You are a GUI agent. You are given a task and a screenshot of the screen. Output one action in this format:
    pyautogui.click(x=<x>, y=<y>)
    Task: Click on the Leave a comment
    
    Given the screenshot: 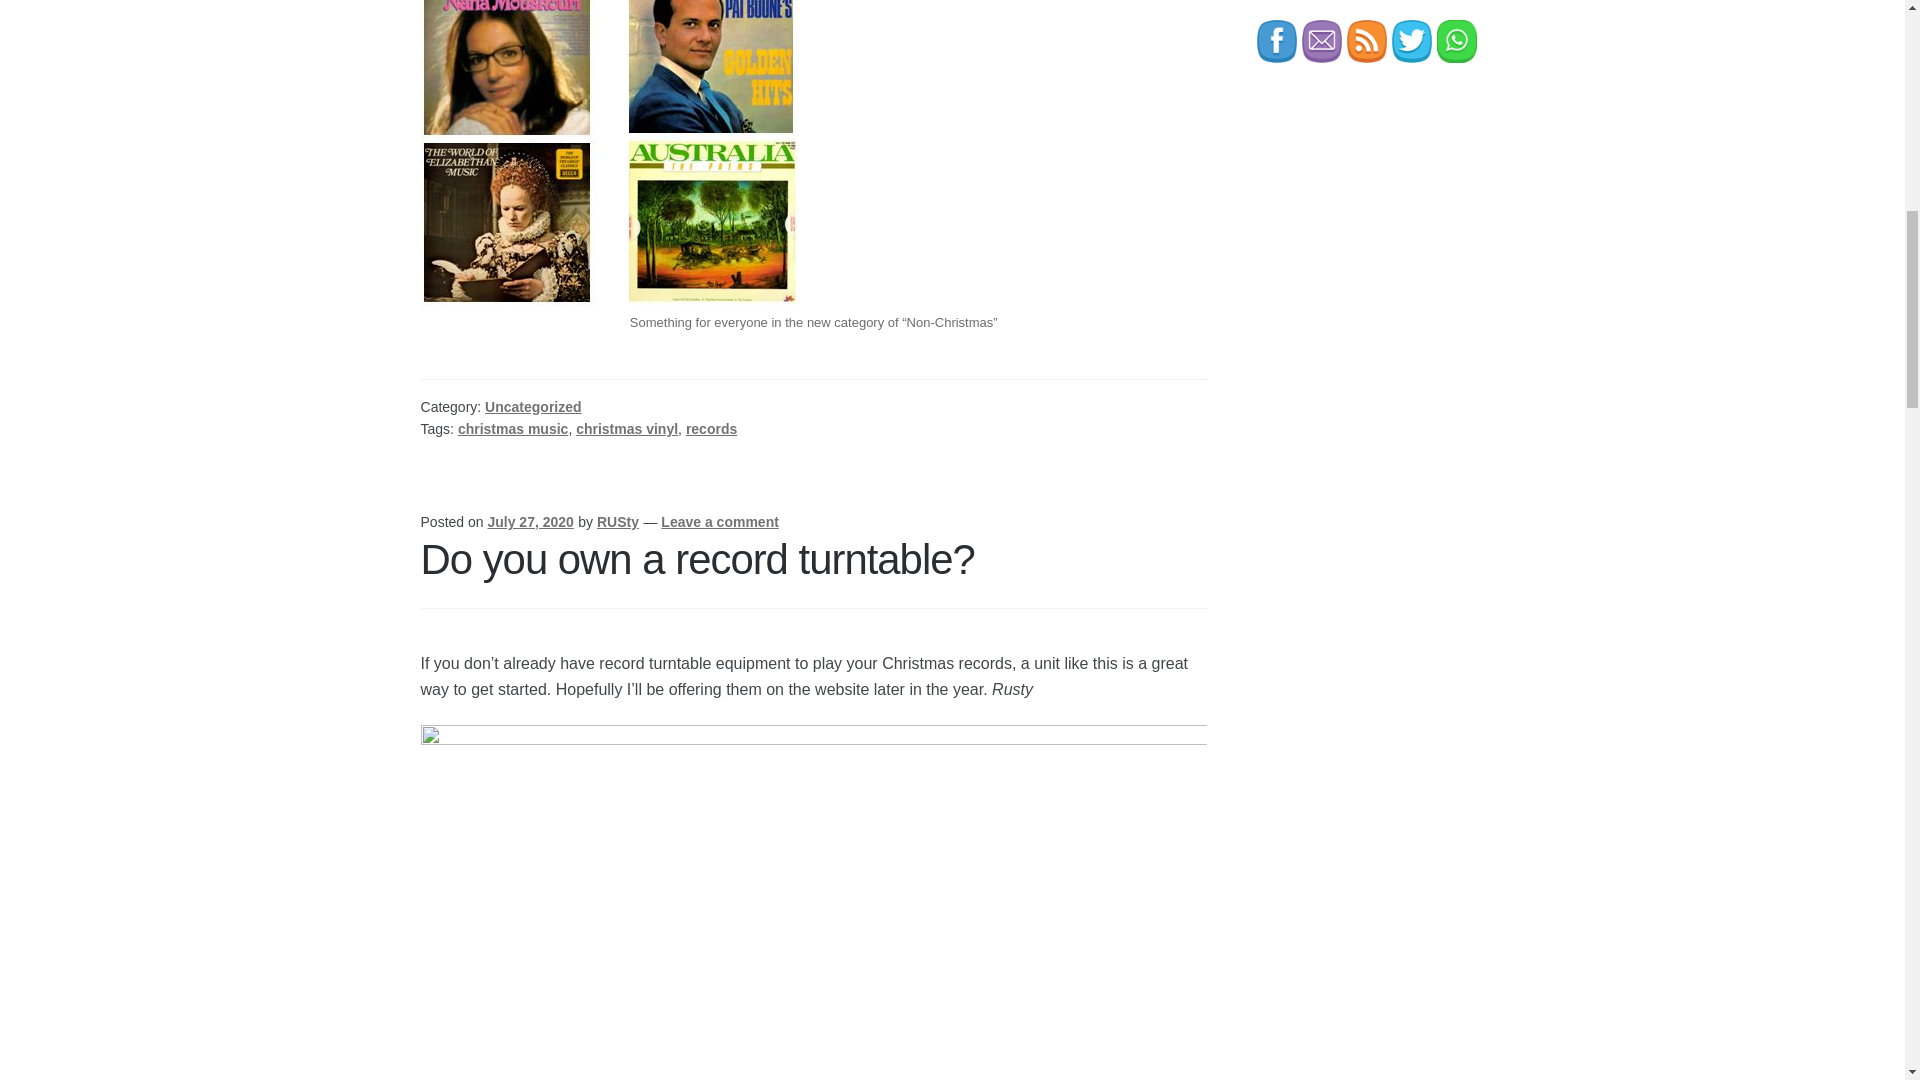 What is the action you would take?
    pyautogui.click(x=720, y=522)
    